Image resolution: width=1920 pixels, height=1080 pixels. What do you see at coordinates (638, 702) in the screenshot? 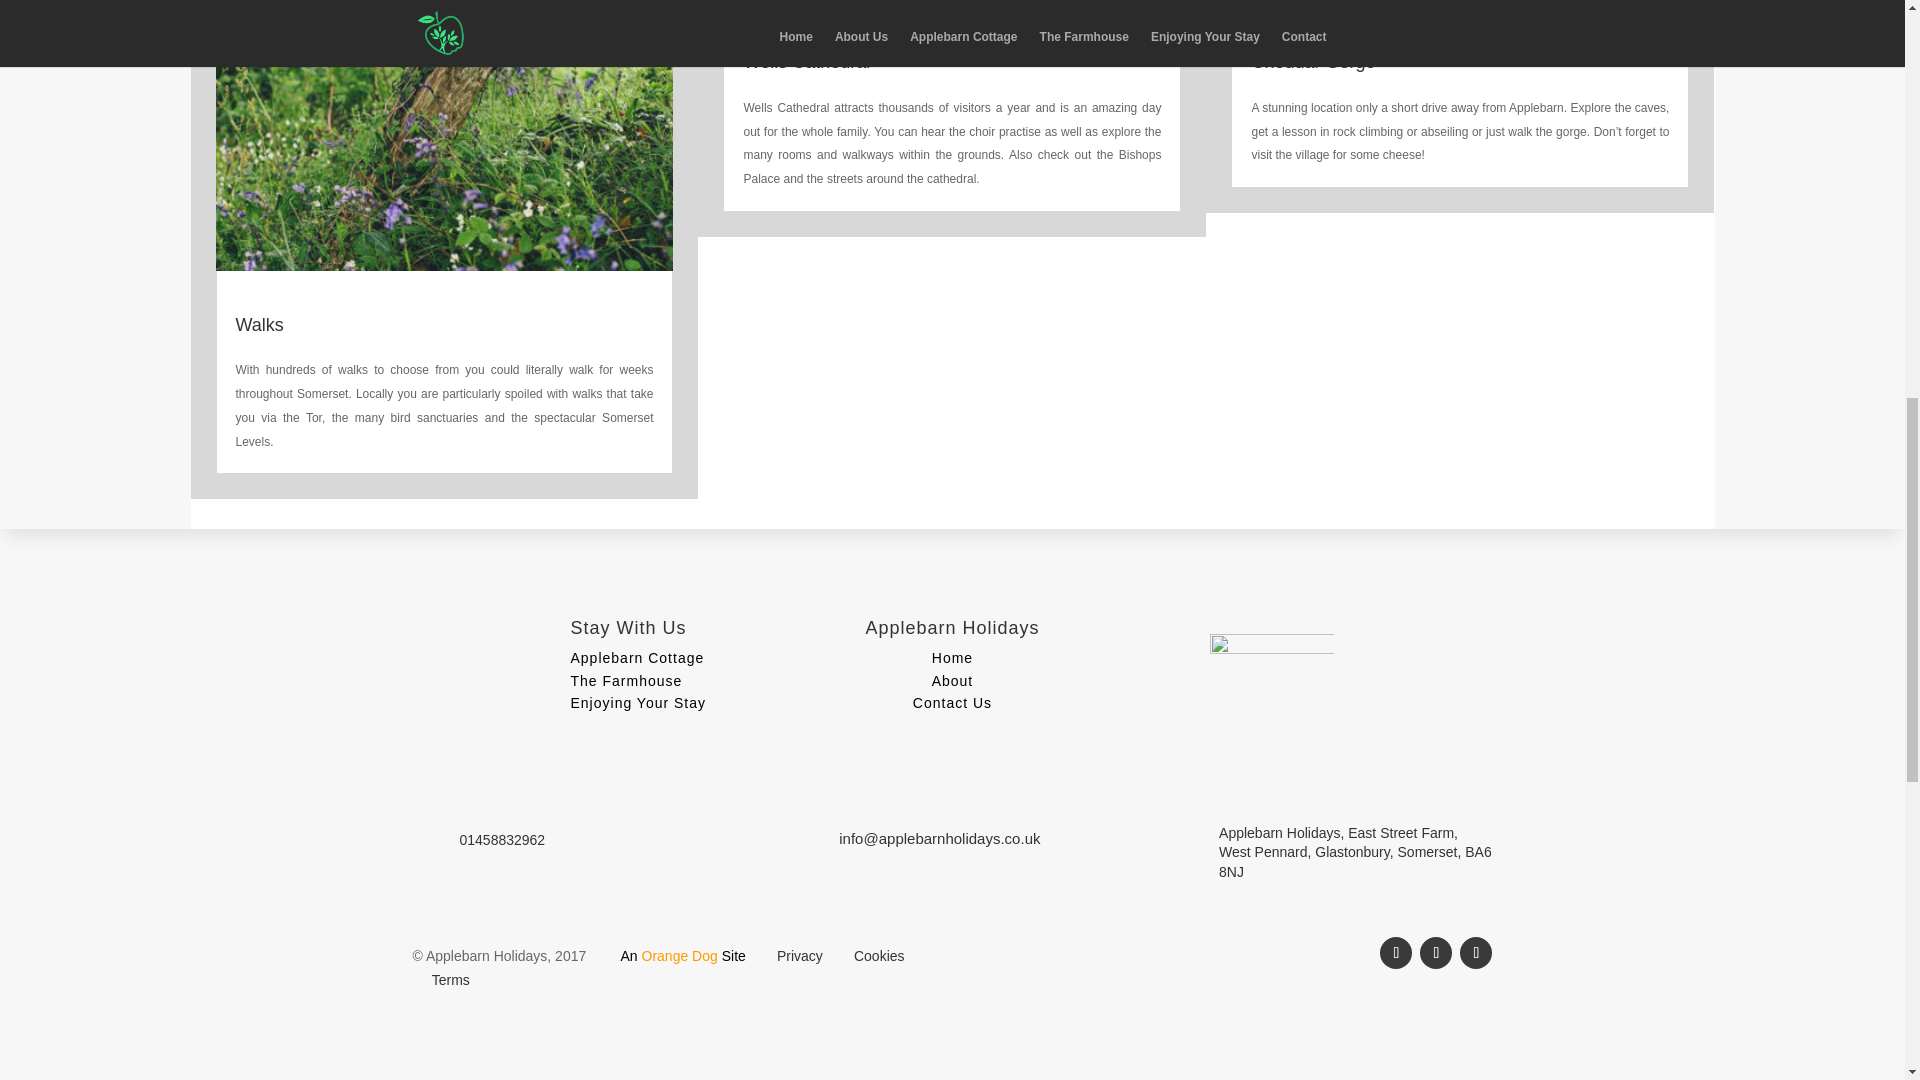
I see `Enjoying Your Stay` at bounding box center [638, 702].